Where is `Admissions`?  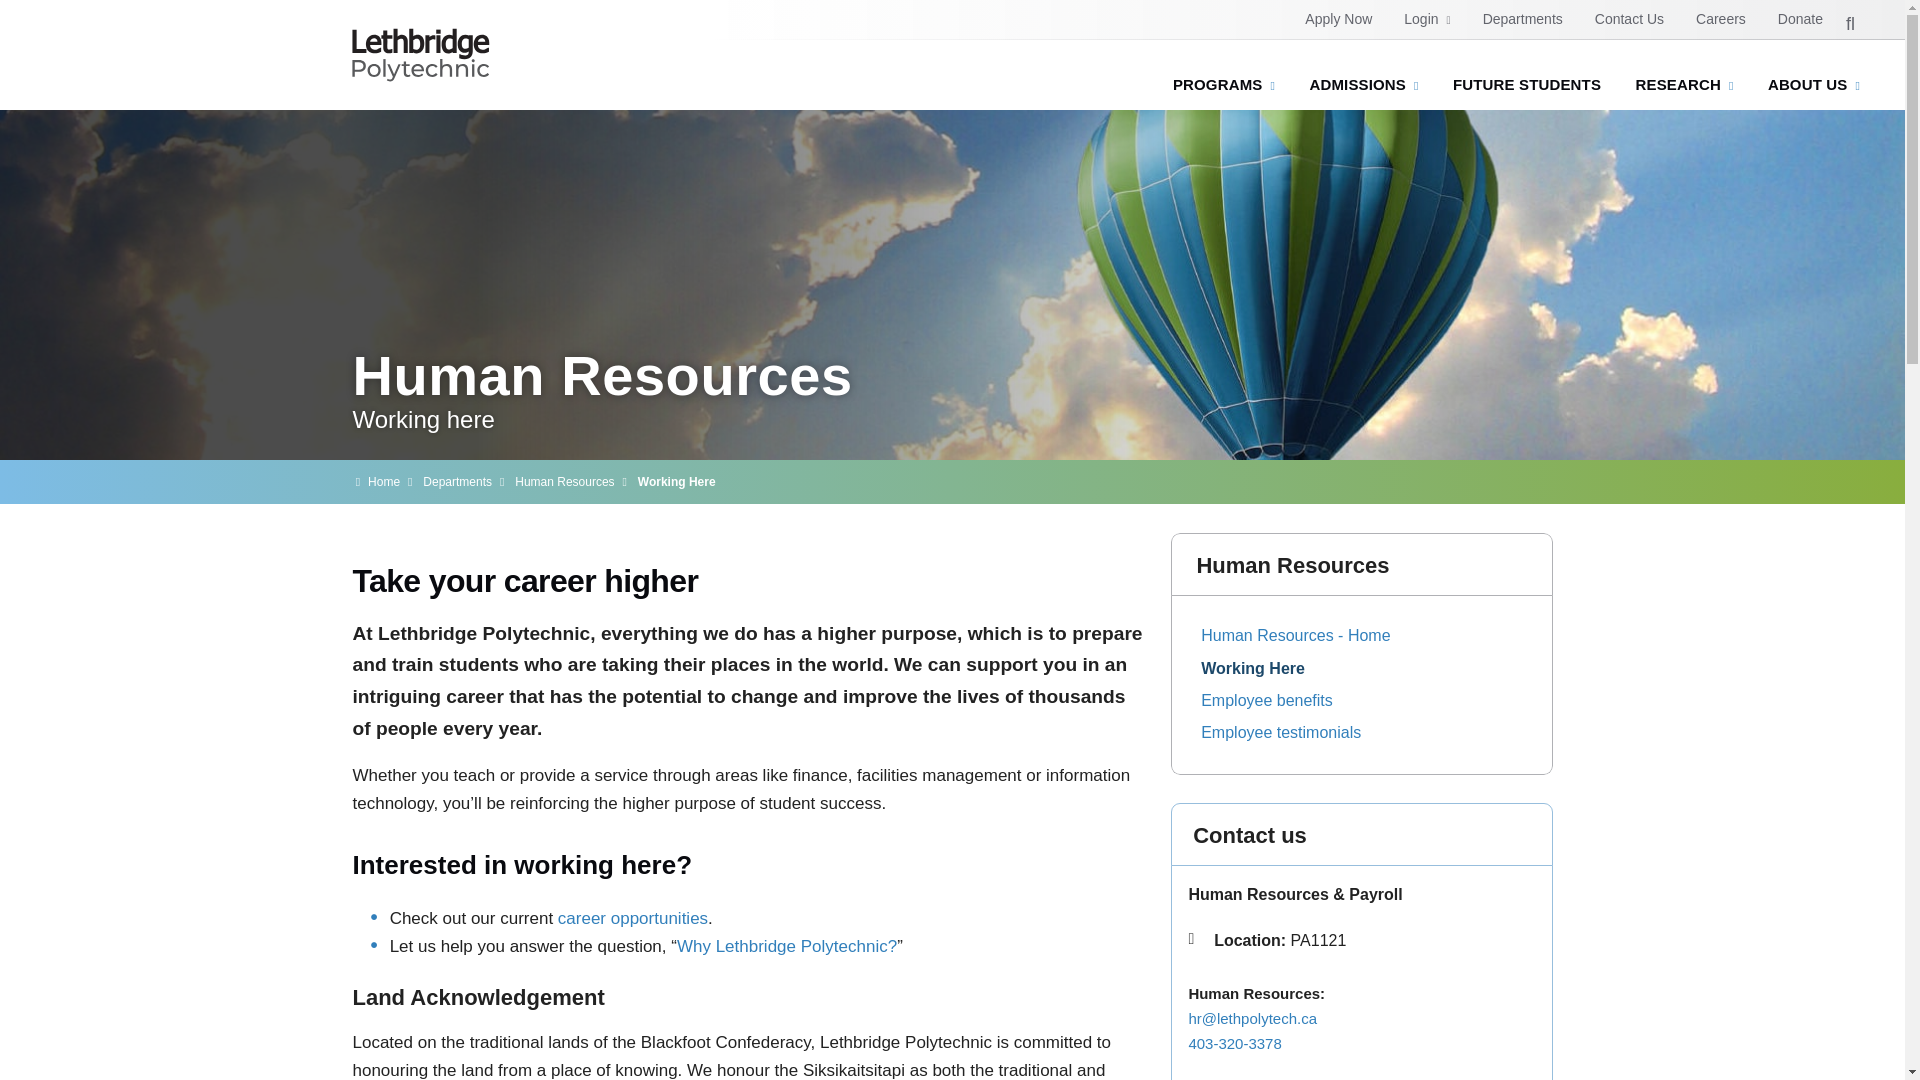
Admissions is located at coordinates (1363, 90).